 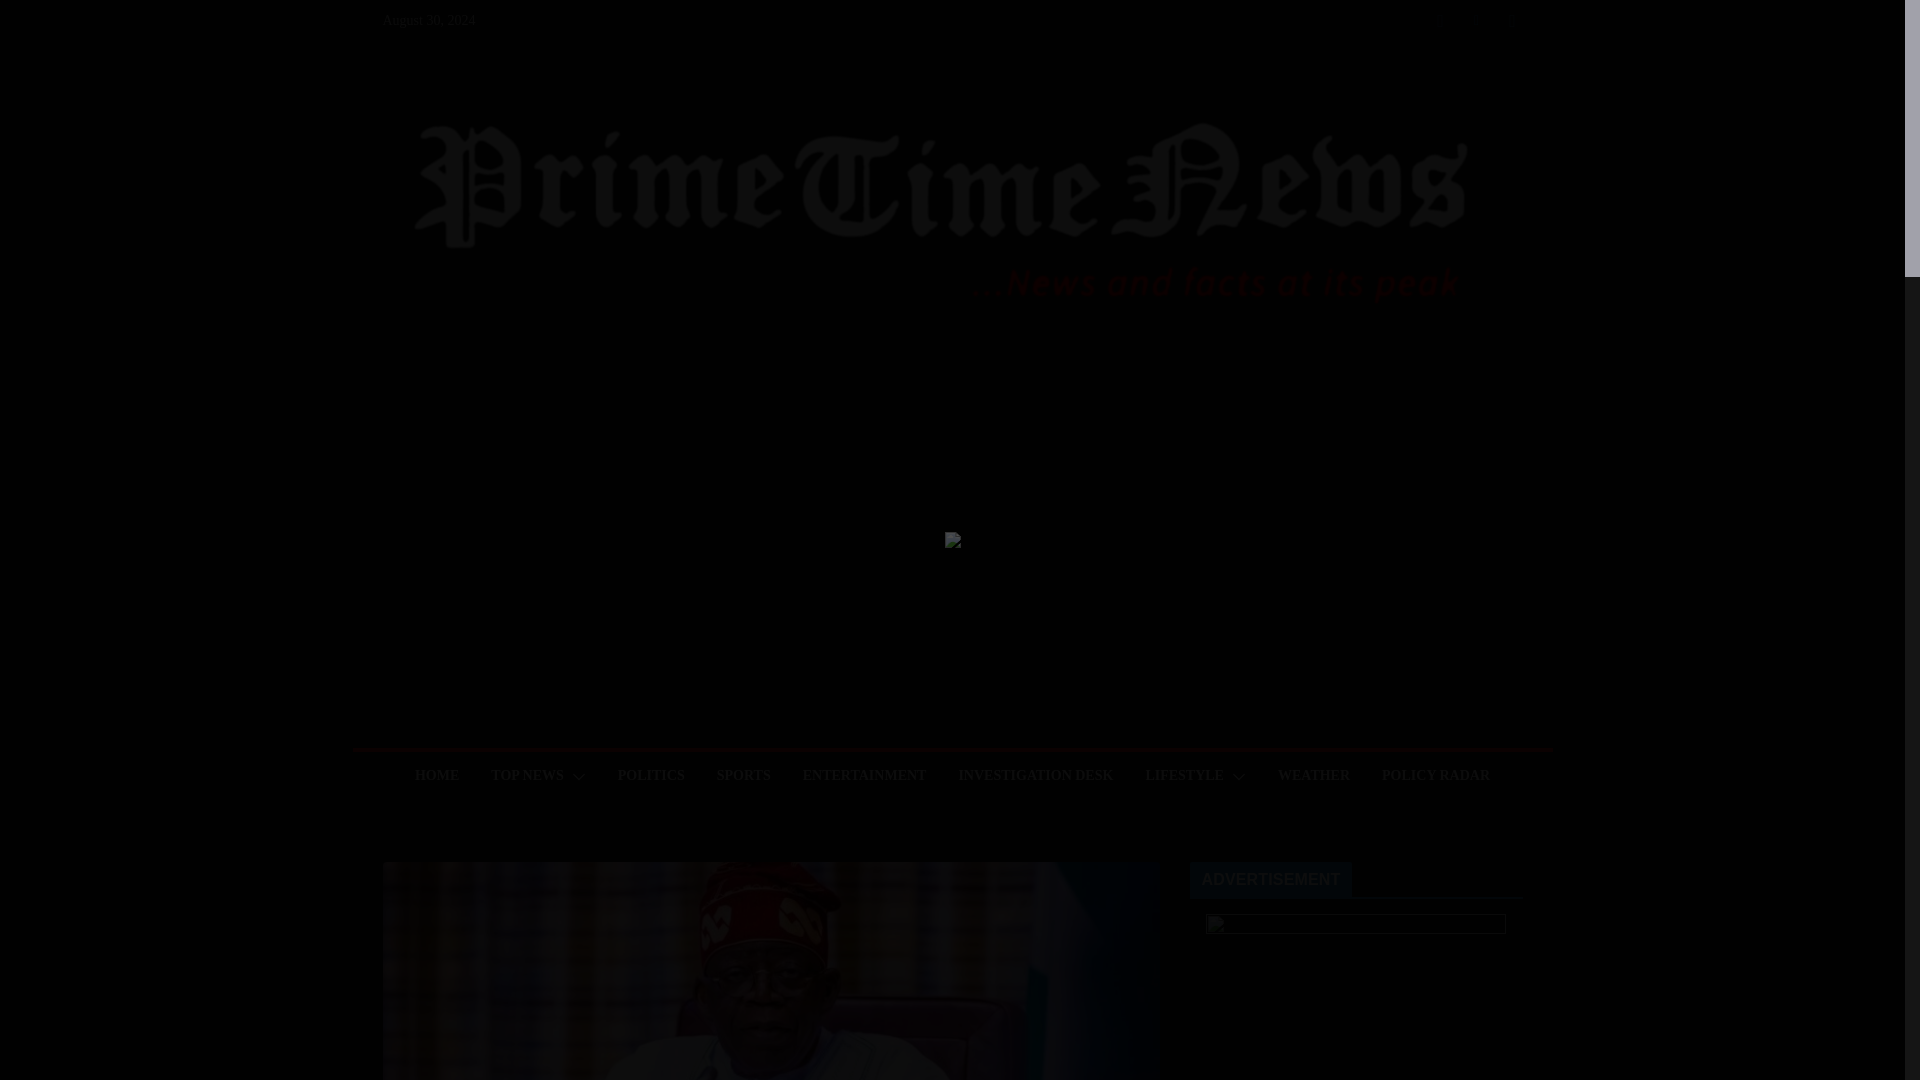 I want to click on TOP NEWS, so click(x=528, y=776).